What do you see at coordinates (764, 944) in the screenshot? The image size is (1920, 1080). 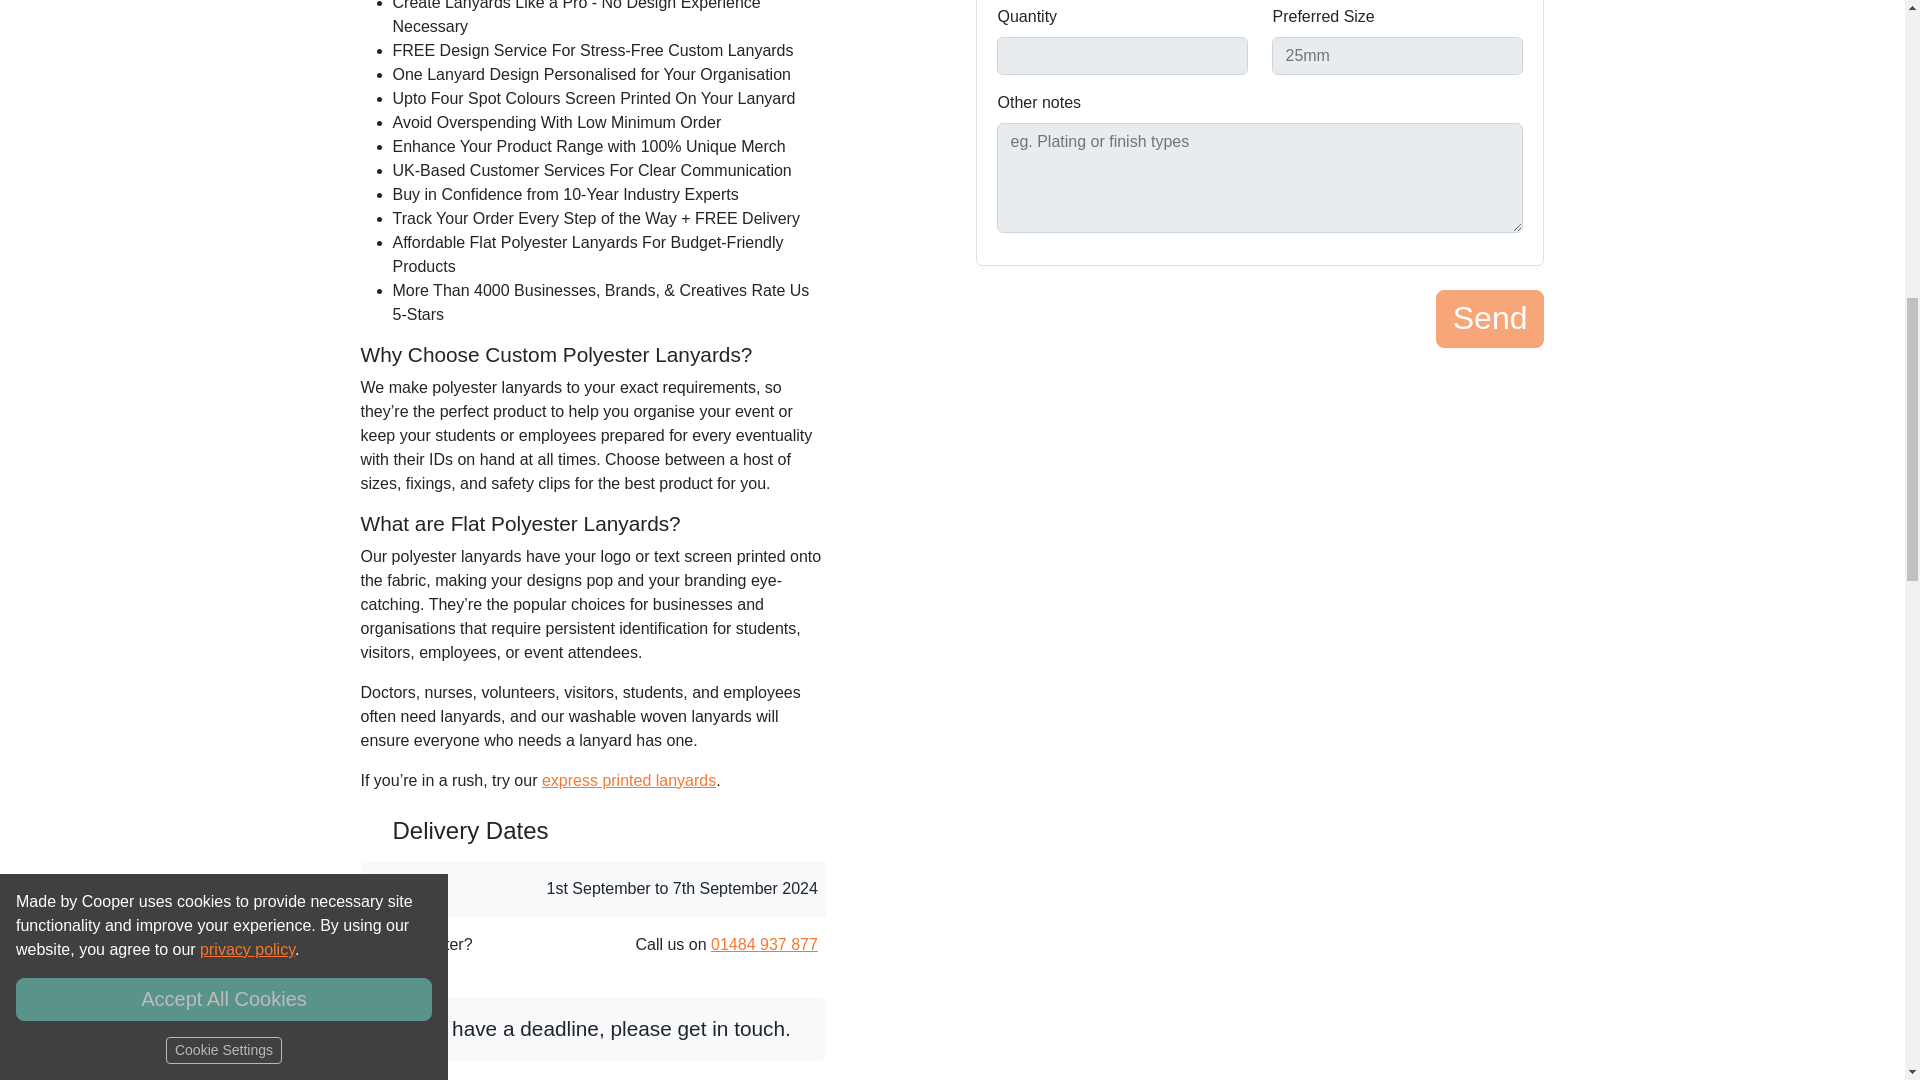 I see `01484 937 877` at bounding box center [764, 944].